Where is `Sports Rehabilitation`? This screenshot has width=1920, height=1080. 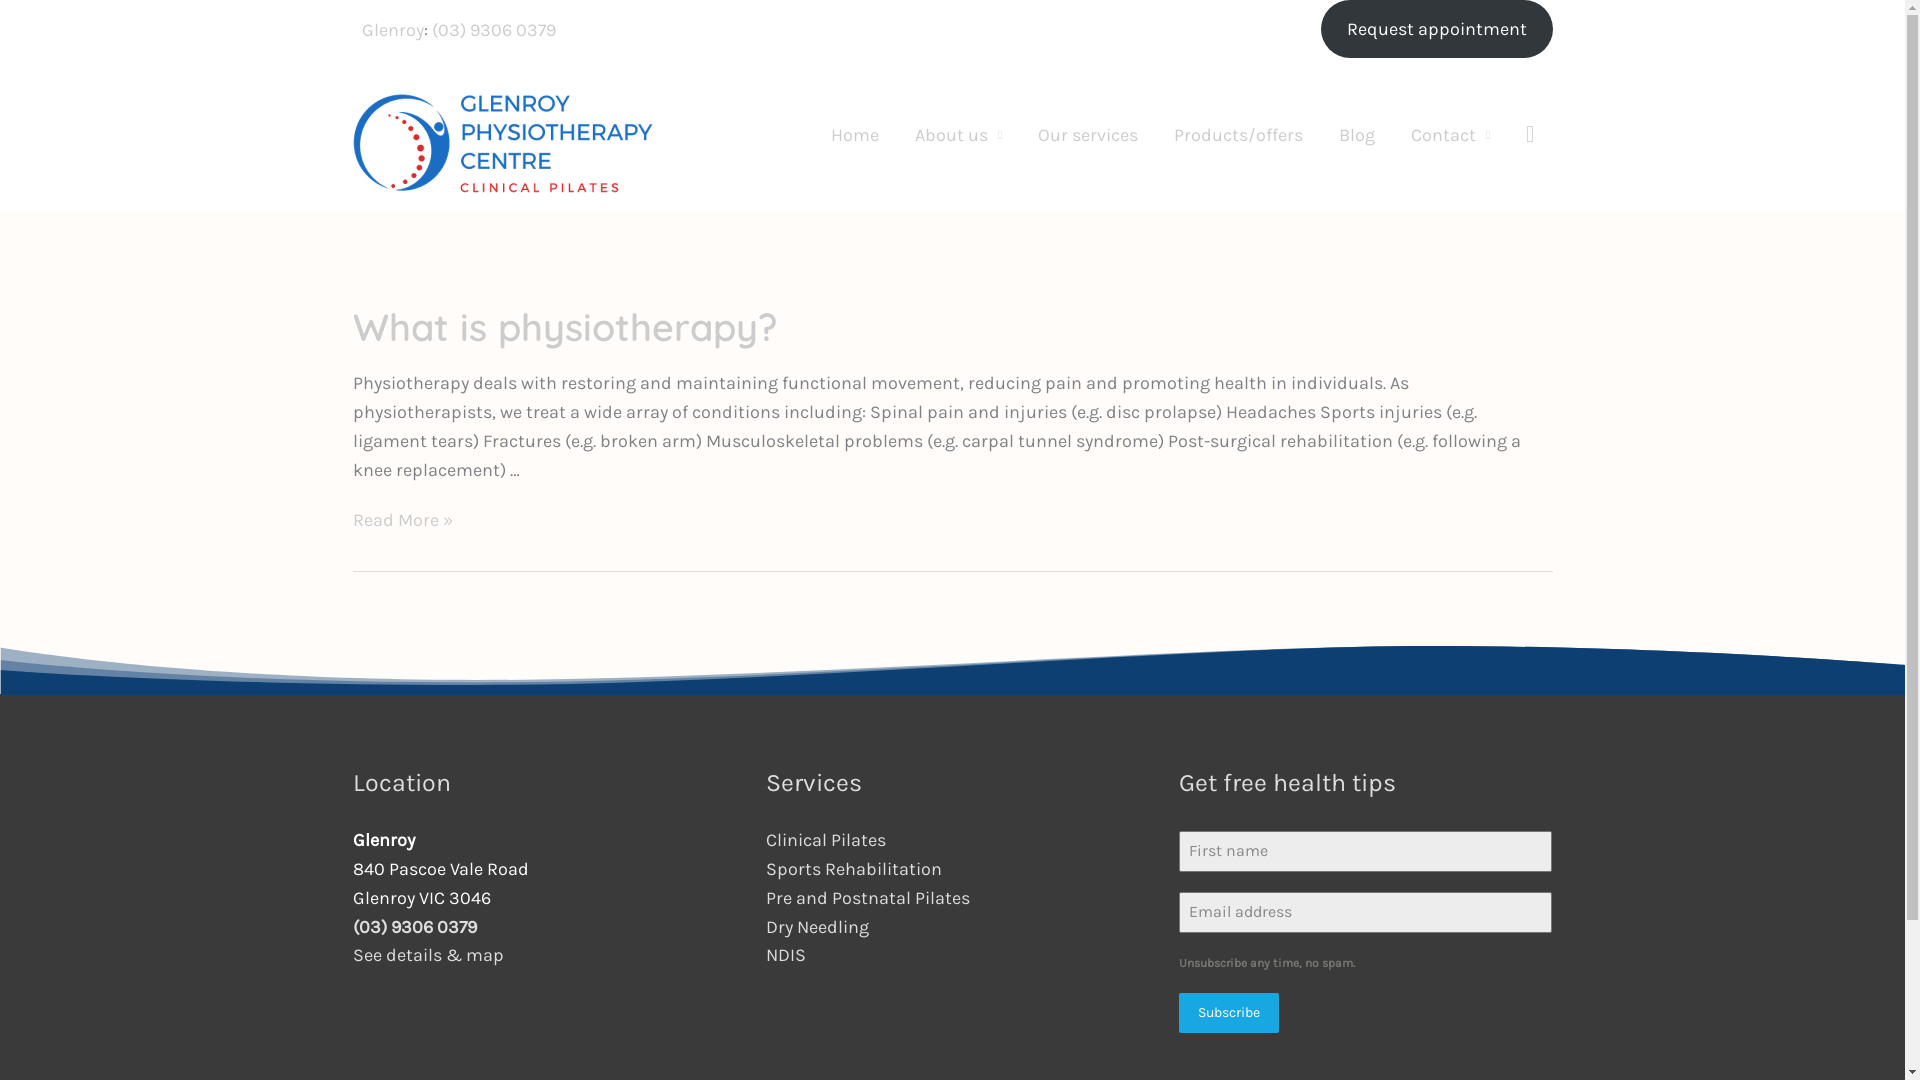
Sports Rehabilitation is located at coordinates (854, 869).